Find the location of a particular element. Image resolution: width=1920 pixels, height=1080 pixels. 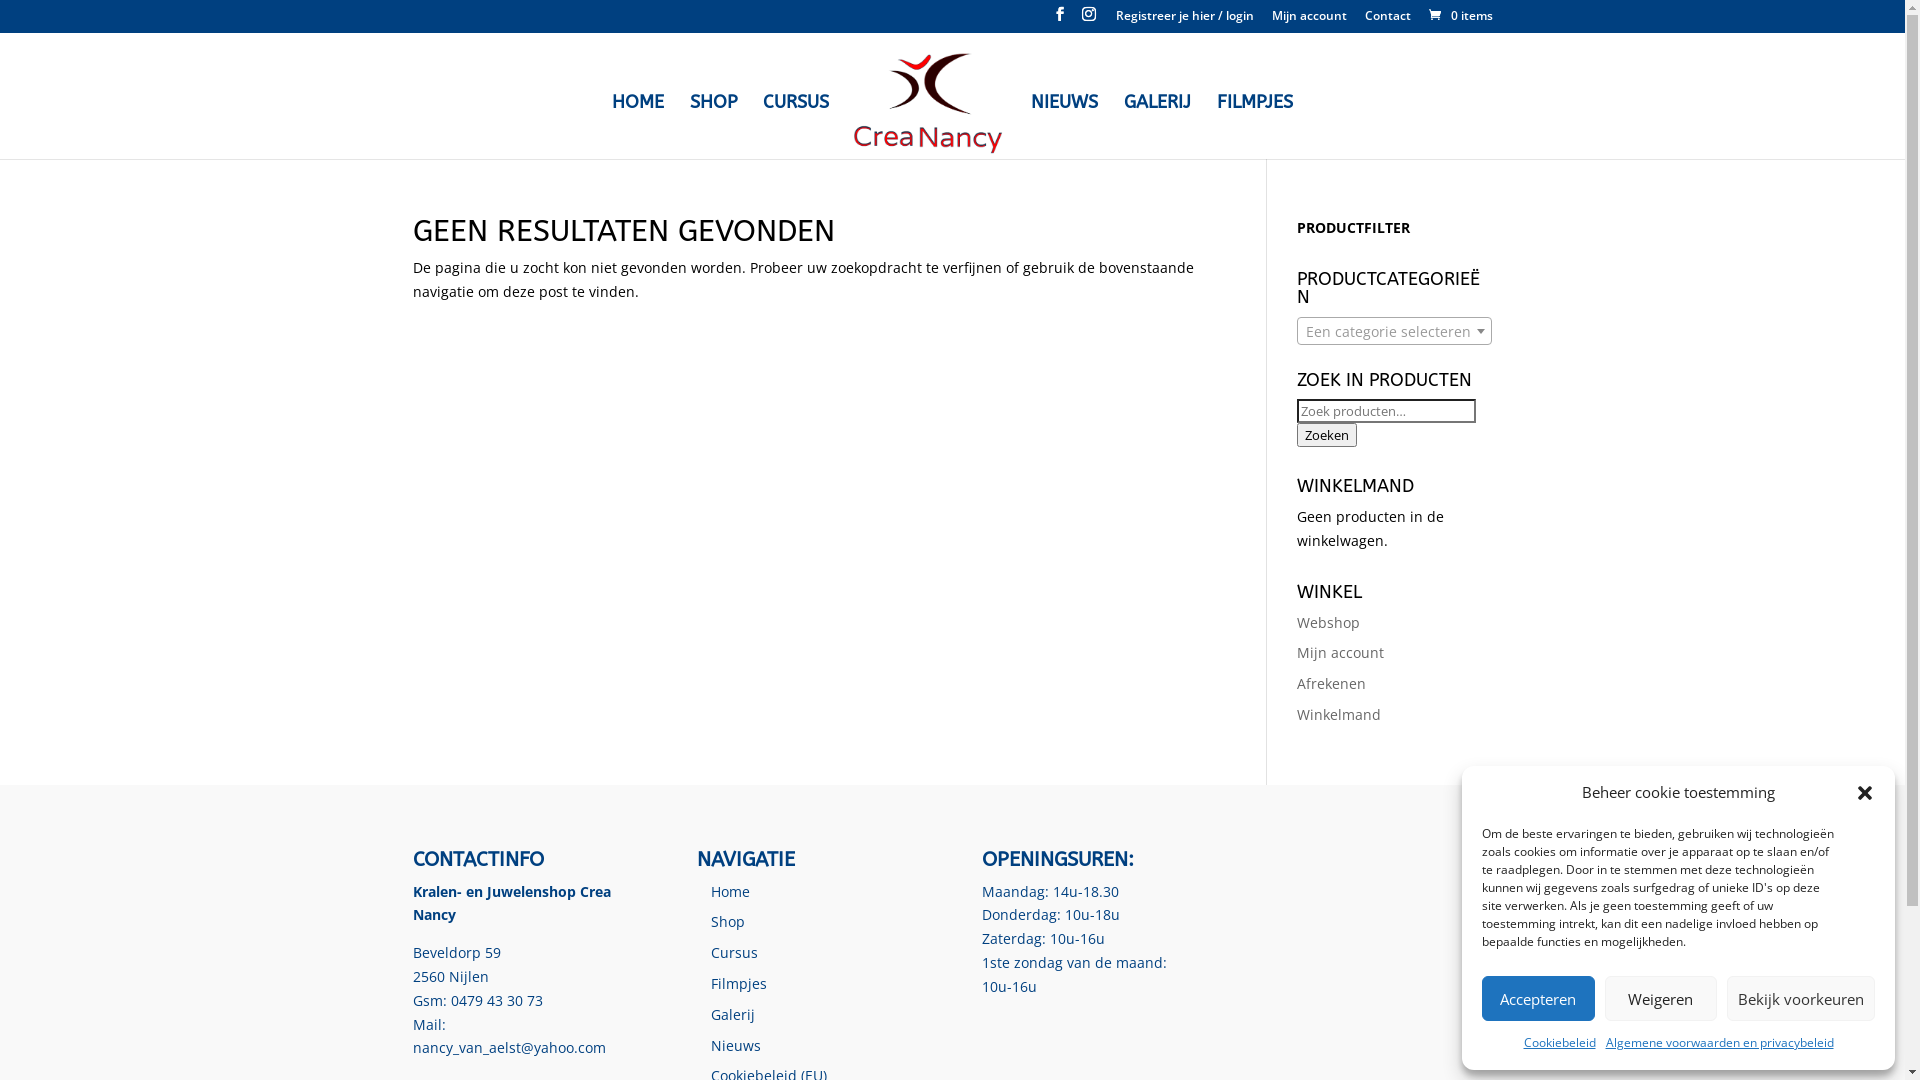

Shop is located at coordinates (728, 922).